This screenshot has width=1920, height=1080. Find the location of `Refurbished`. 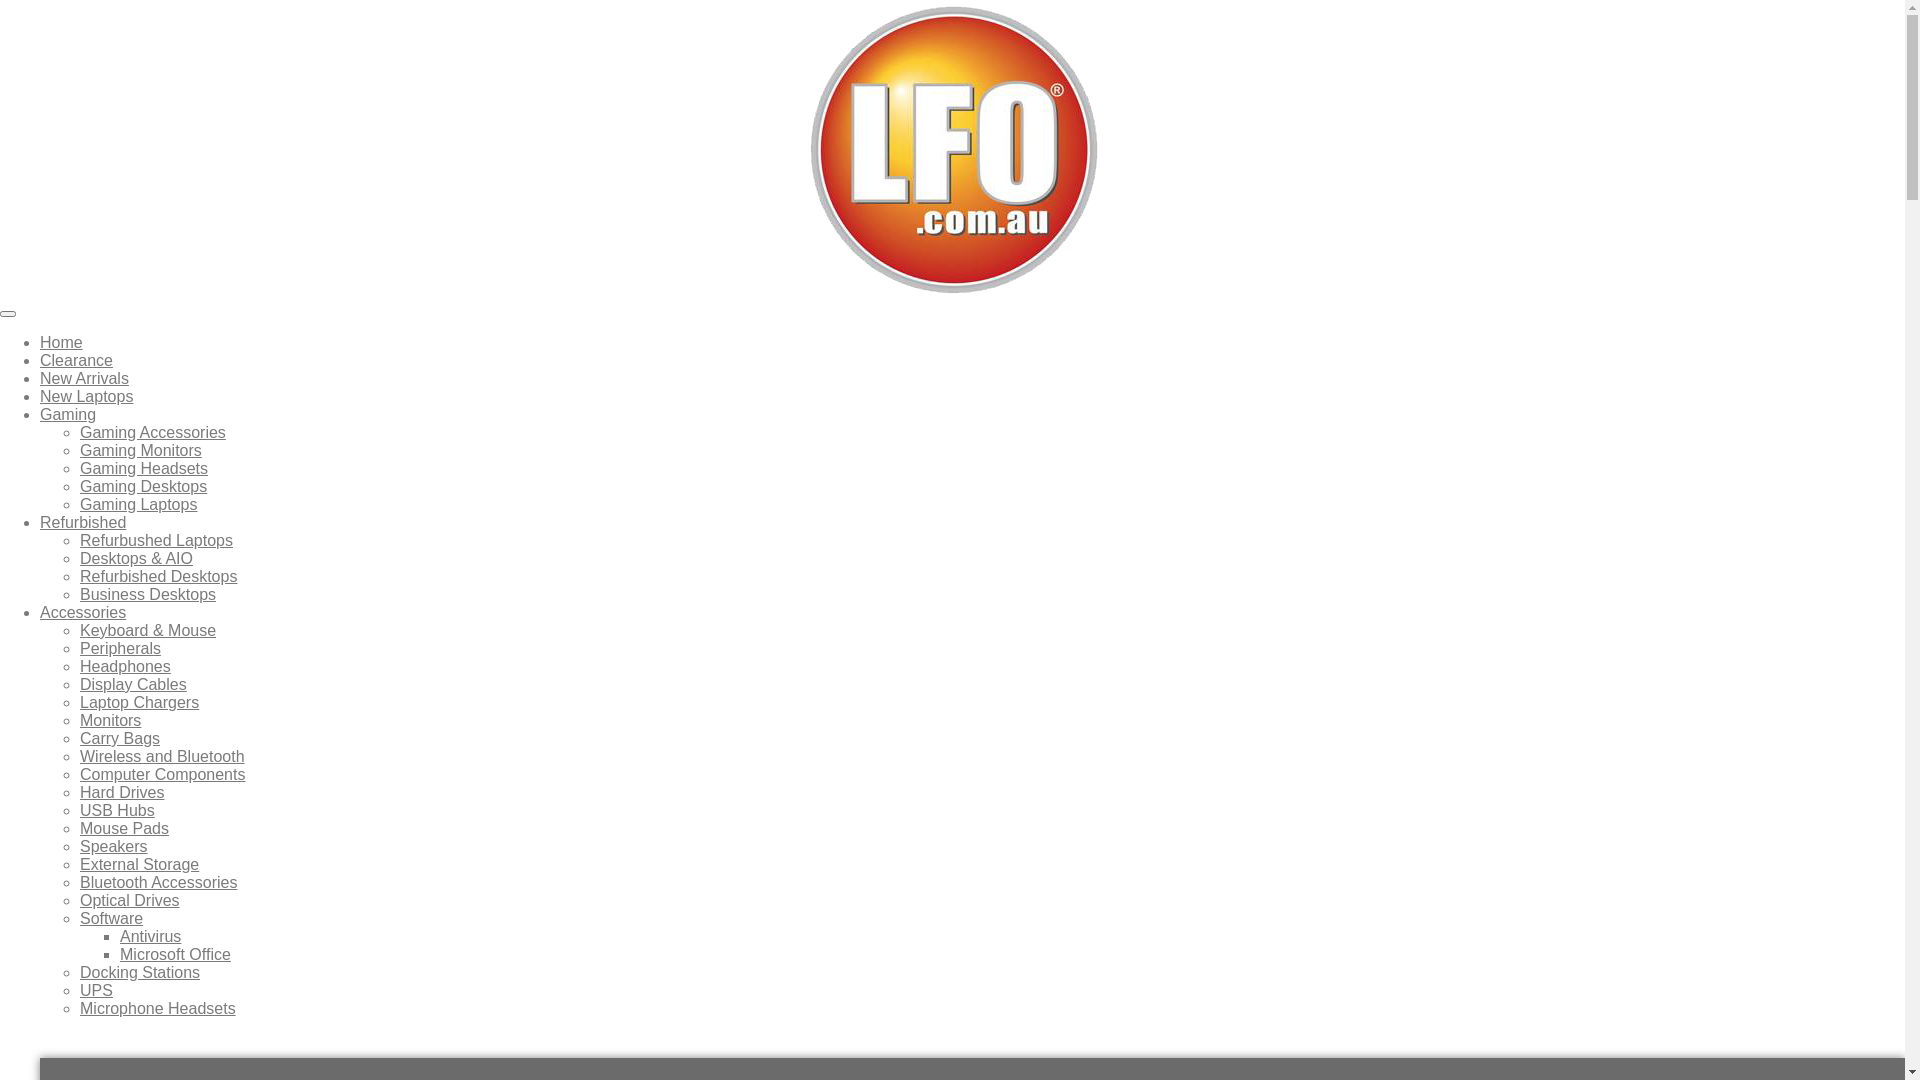

Refurbished is located at coordinates (83, 522).